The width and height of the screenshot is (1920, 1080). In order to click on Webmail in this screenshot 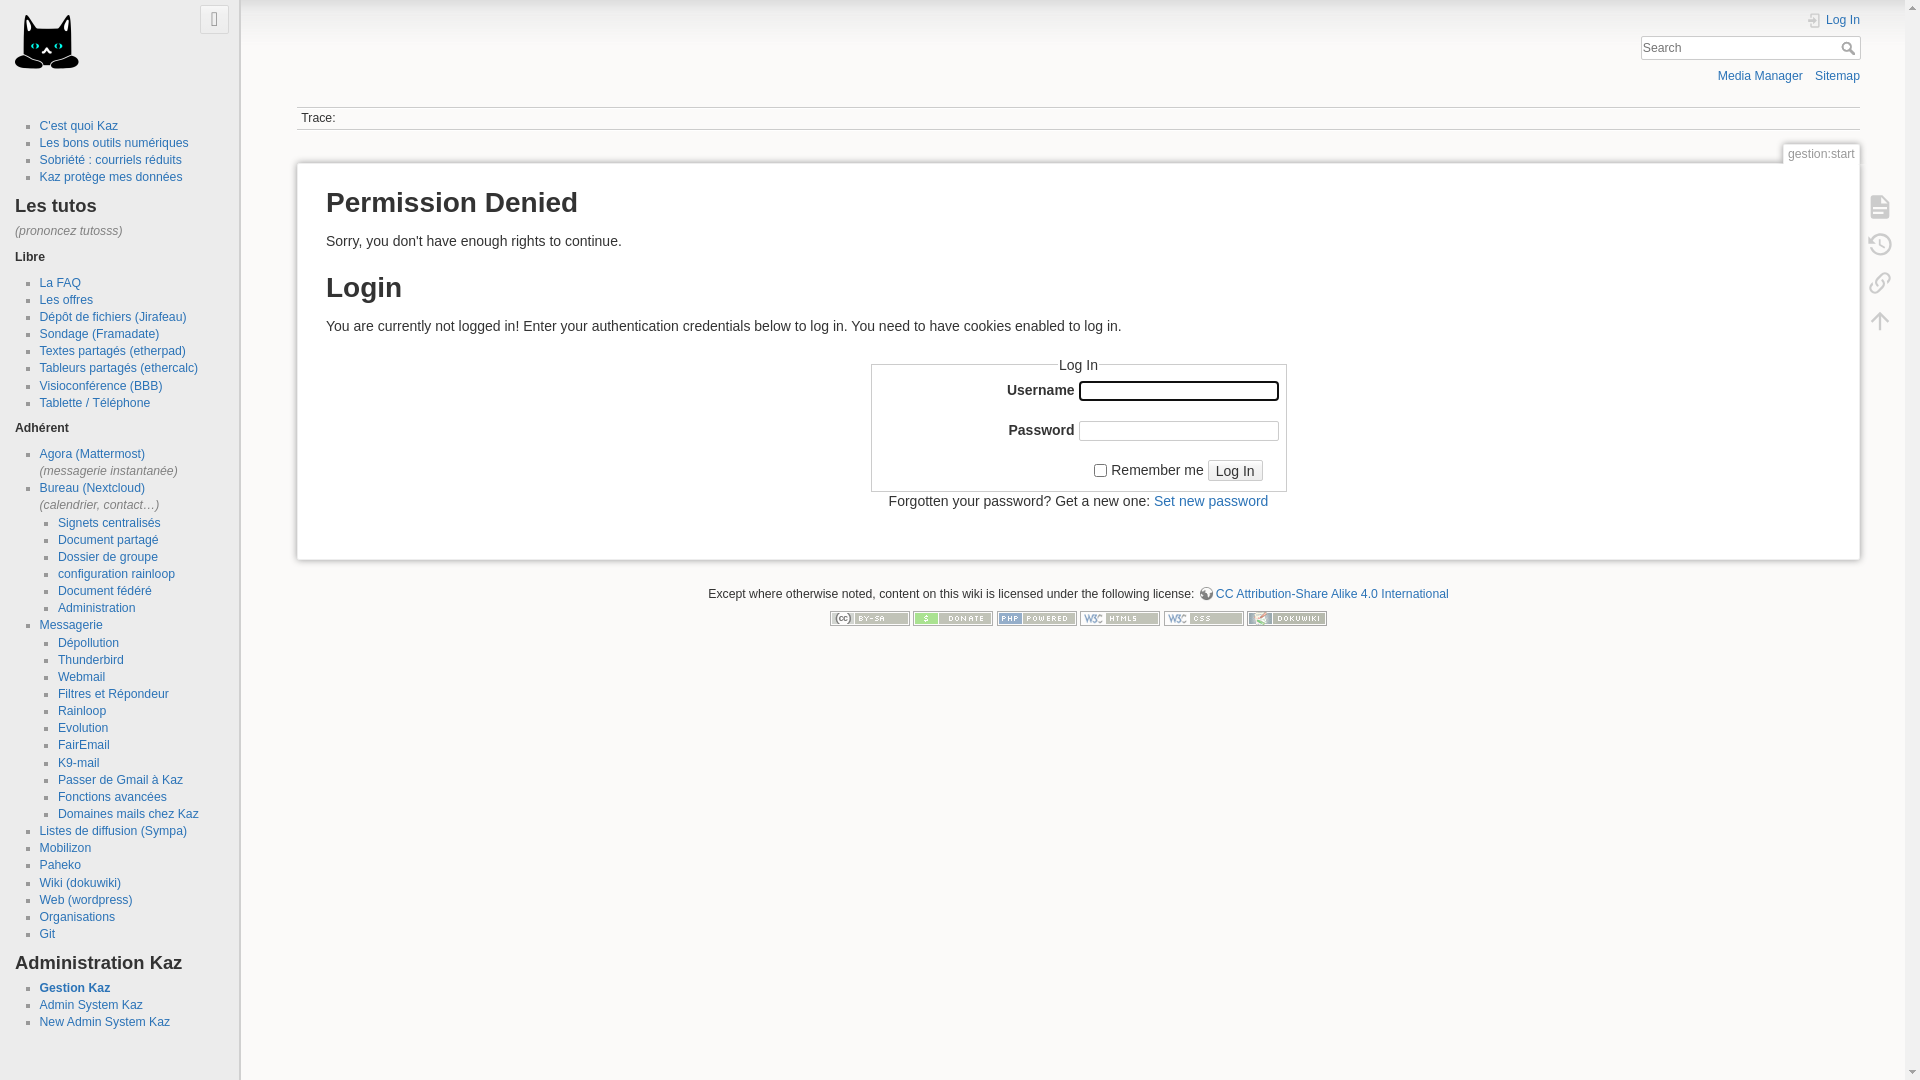, I will do `click(82, 677)`.